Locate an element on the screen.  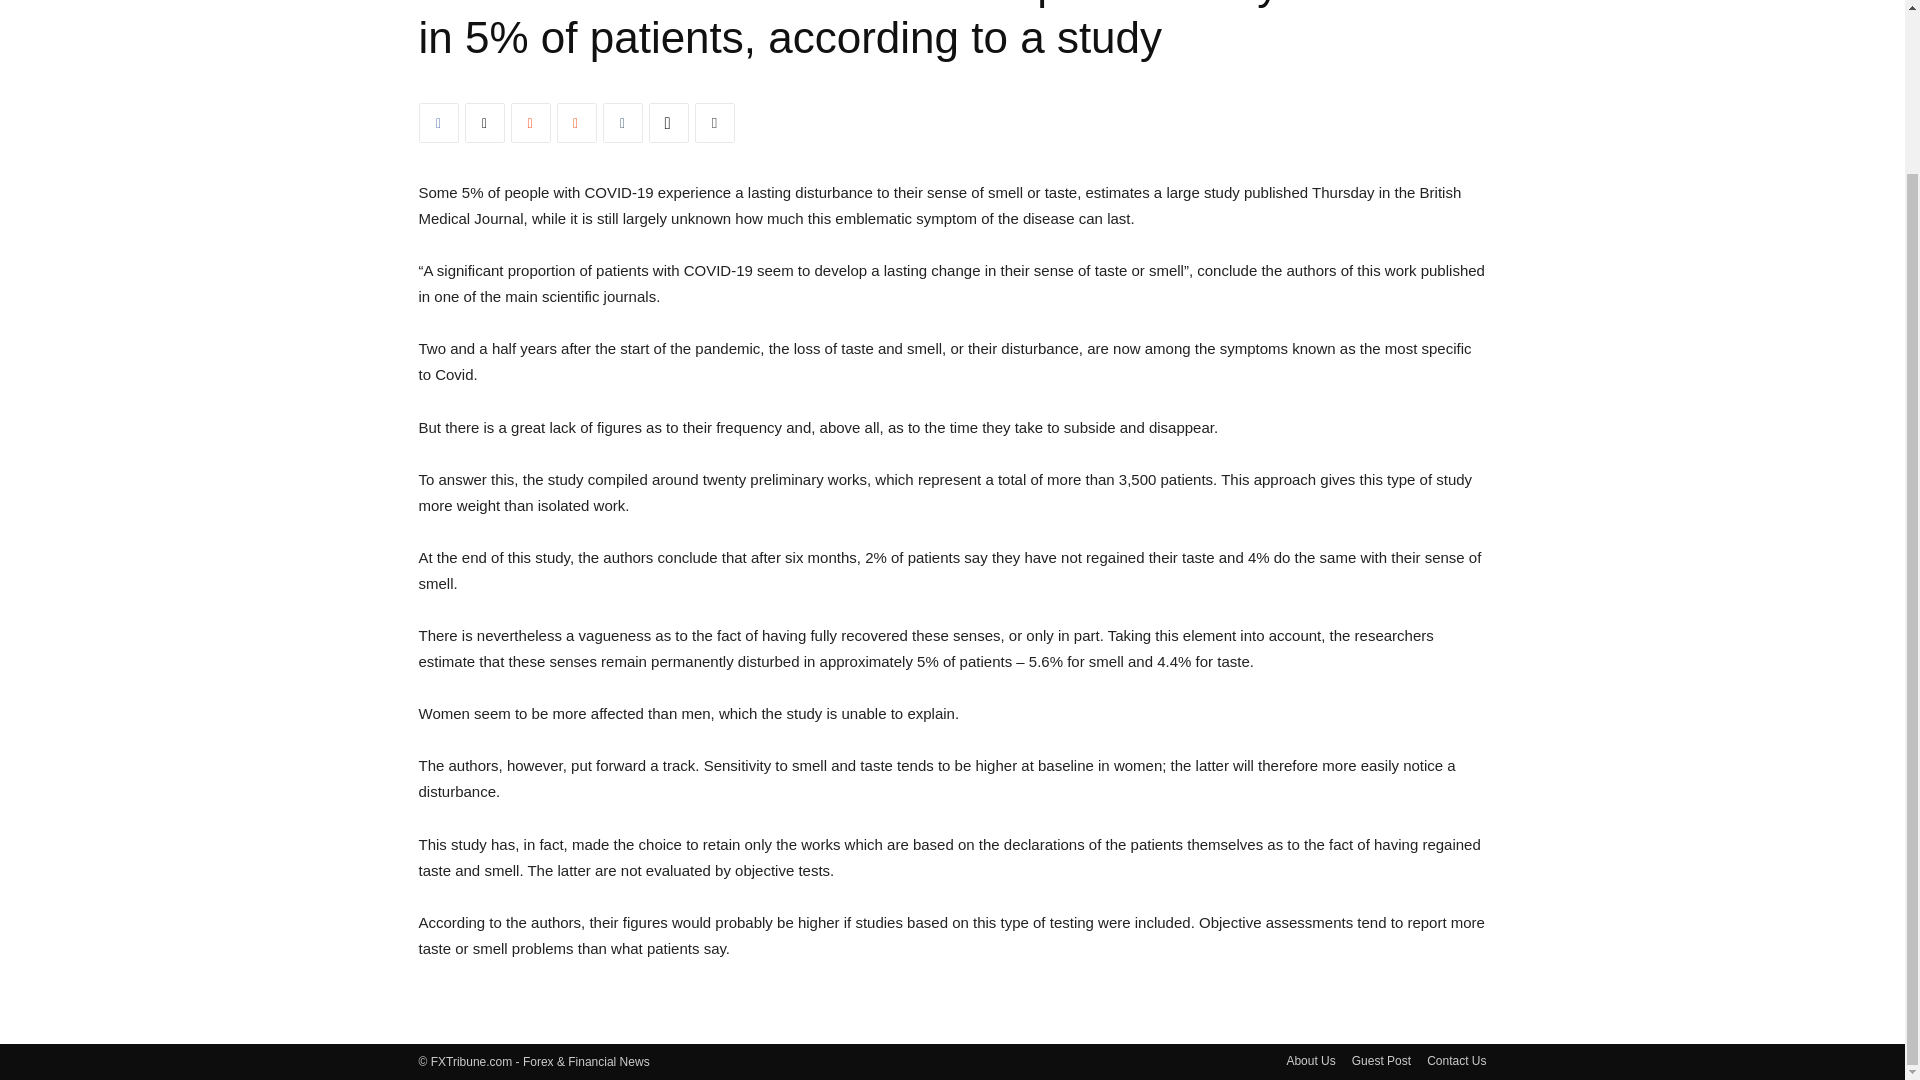
Contact Us is located at coordinates (1456, 1060).